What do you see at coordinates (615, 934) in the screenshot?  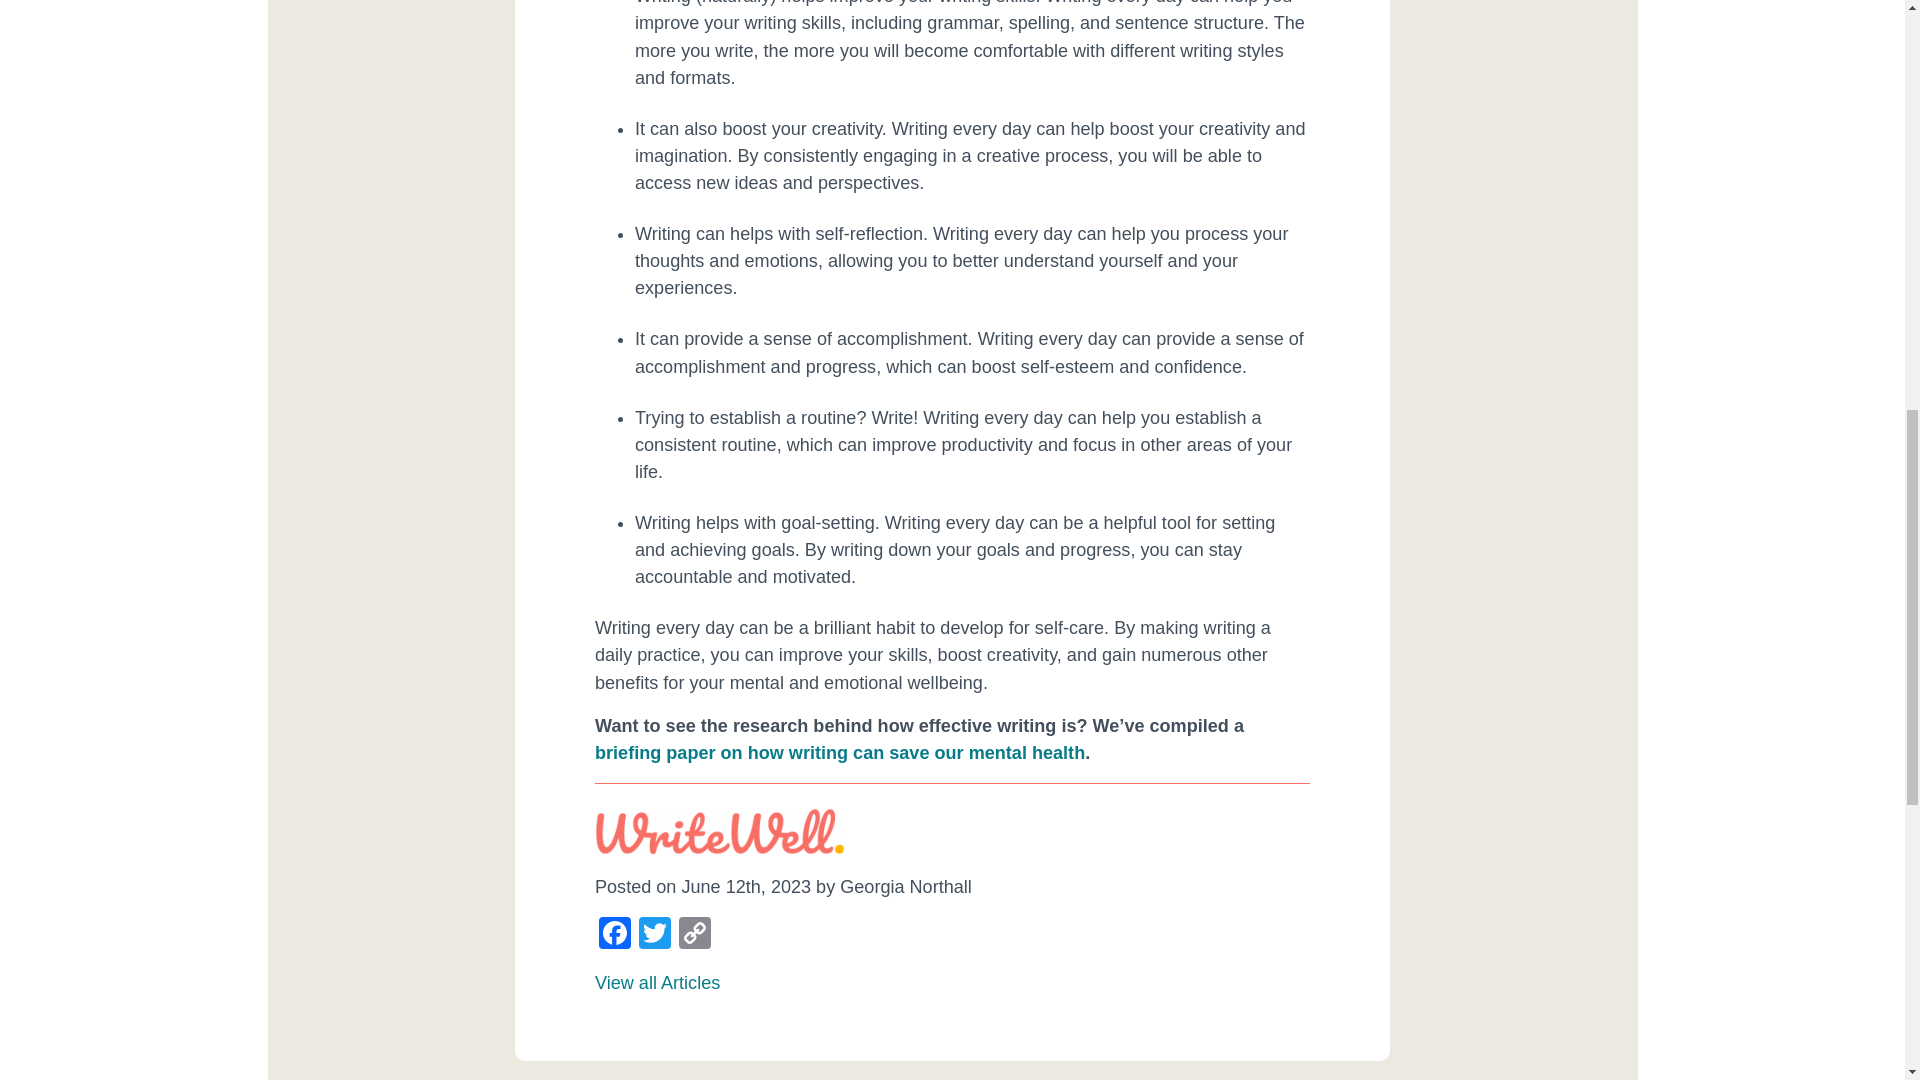 I see `Facebook` at bounding box center [615, 934].